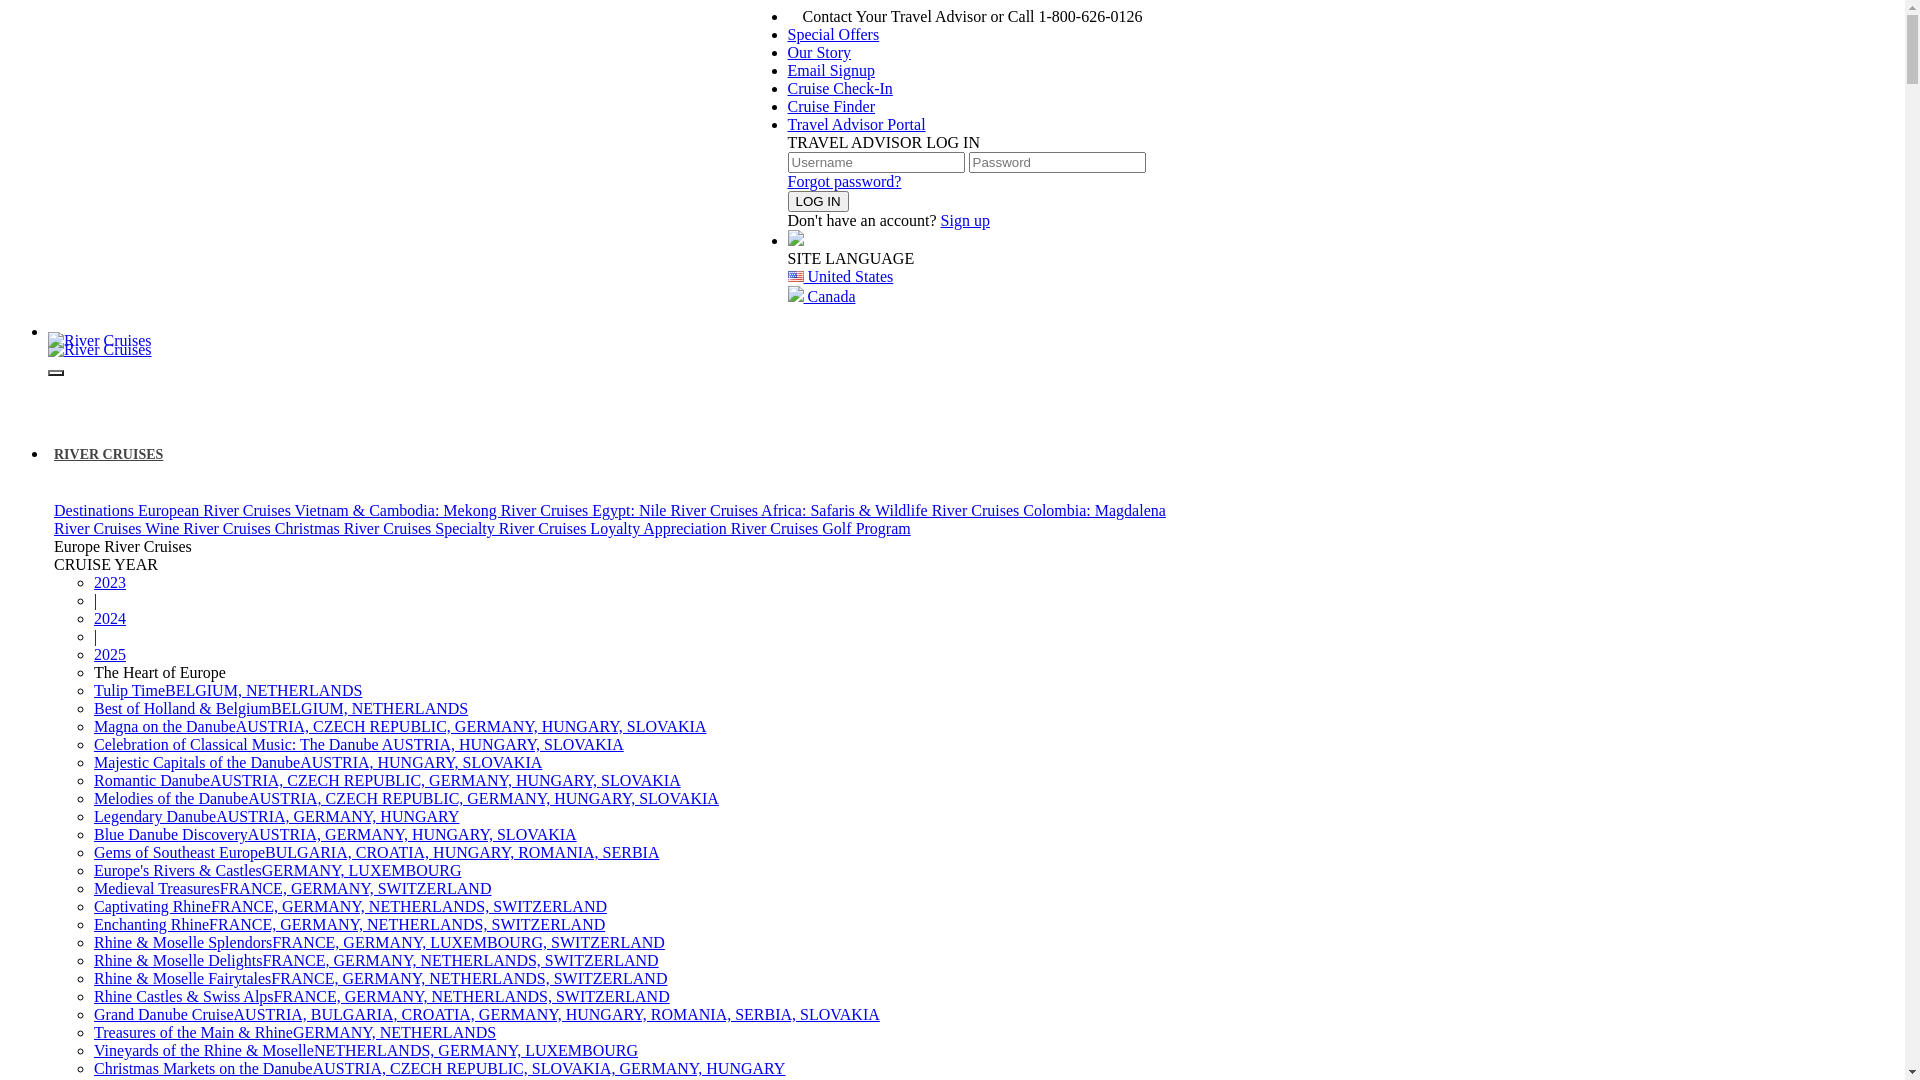  I want to click on Majestic Capitals of the DanubeAUSTRIA, HUNGARY, SLOVAKIA, so click(318, 762).